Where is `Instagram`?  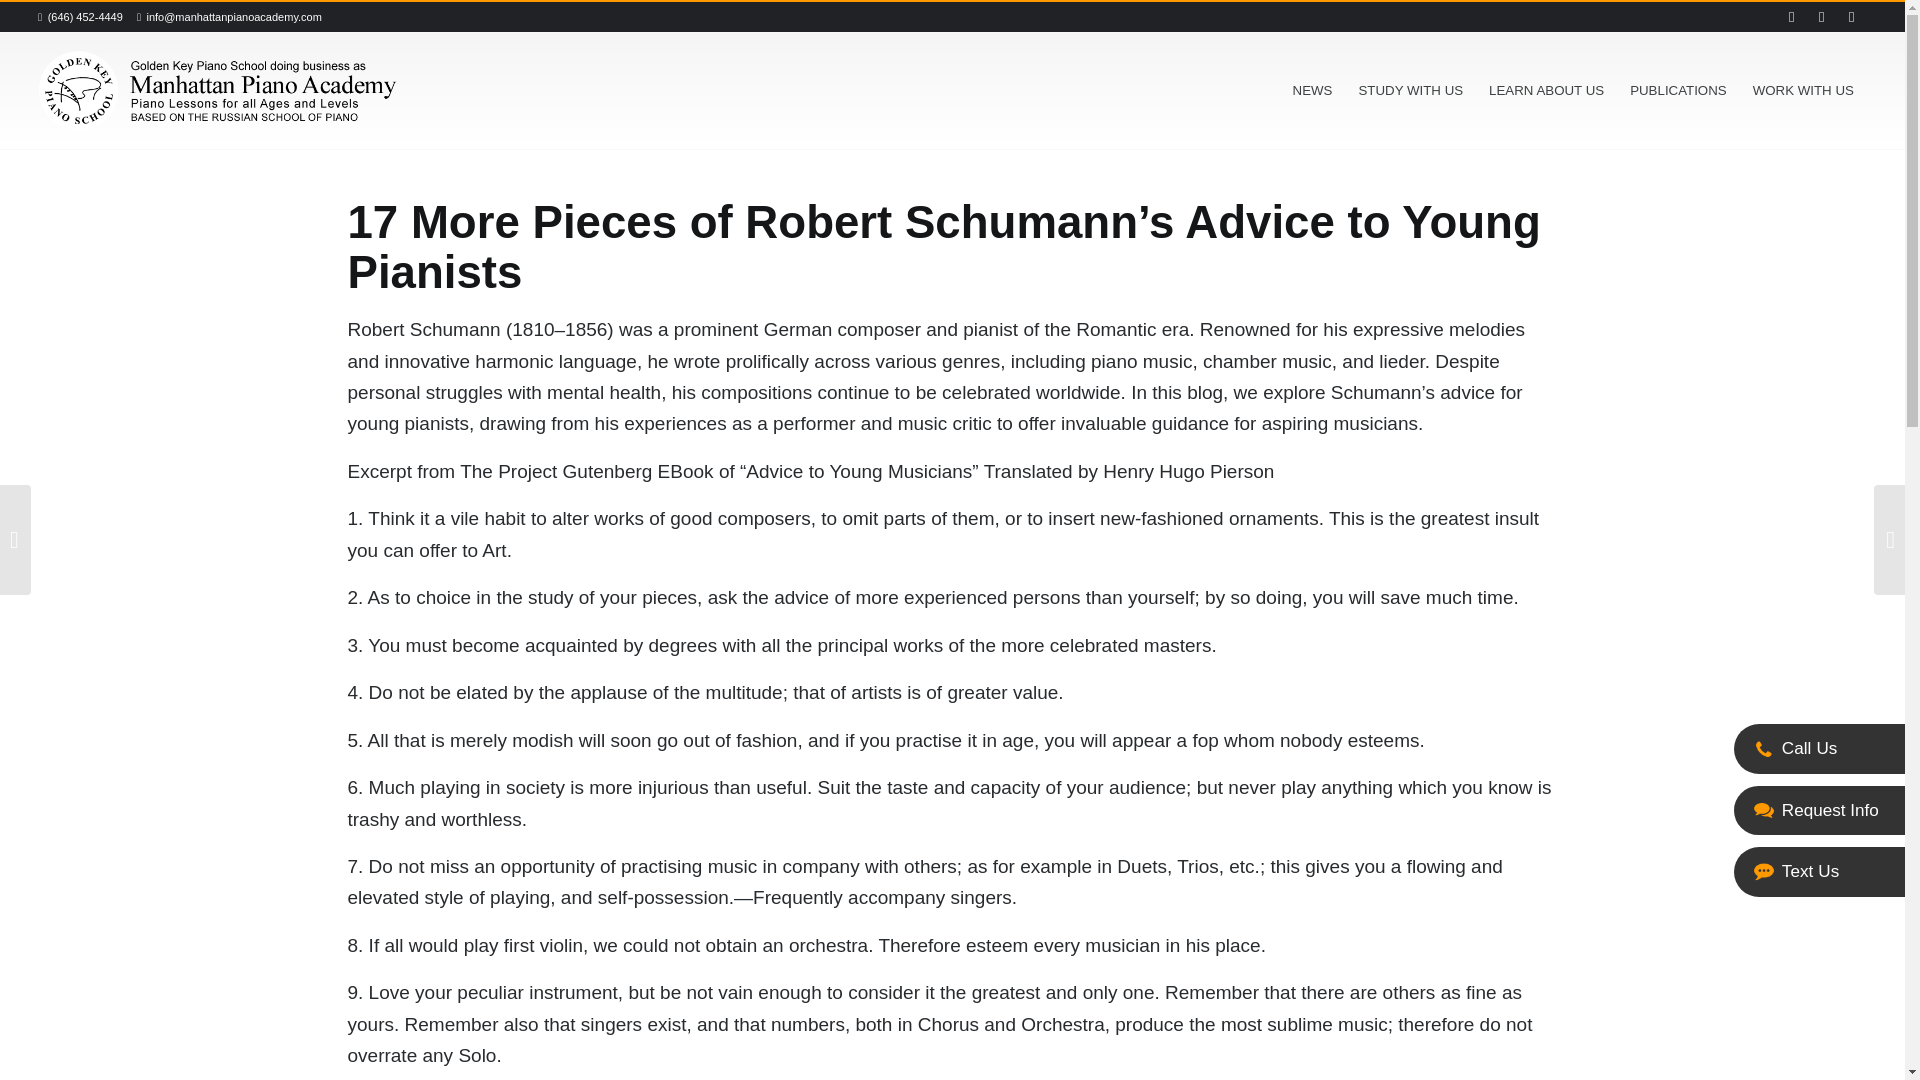 Instagram is located at coordinates (1852, 17).